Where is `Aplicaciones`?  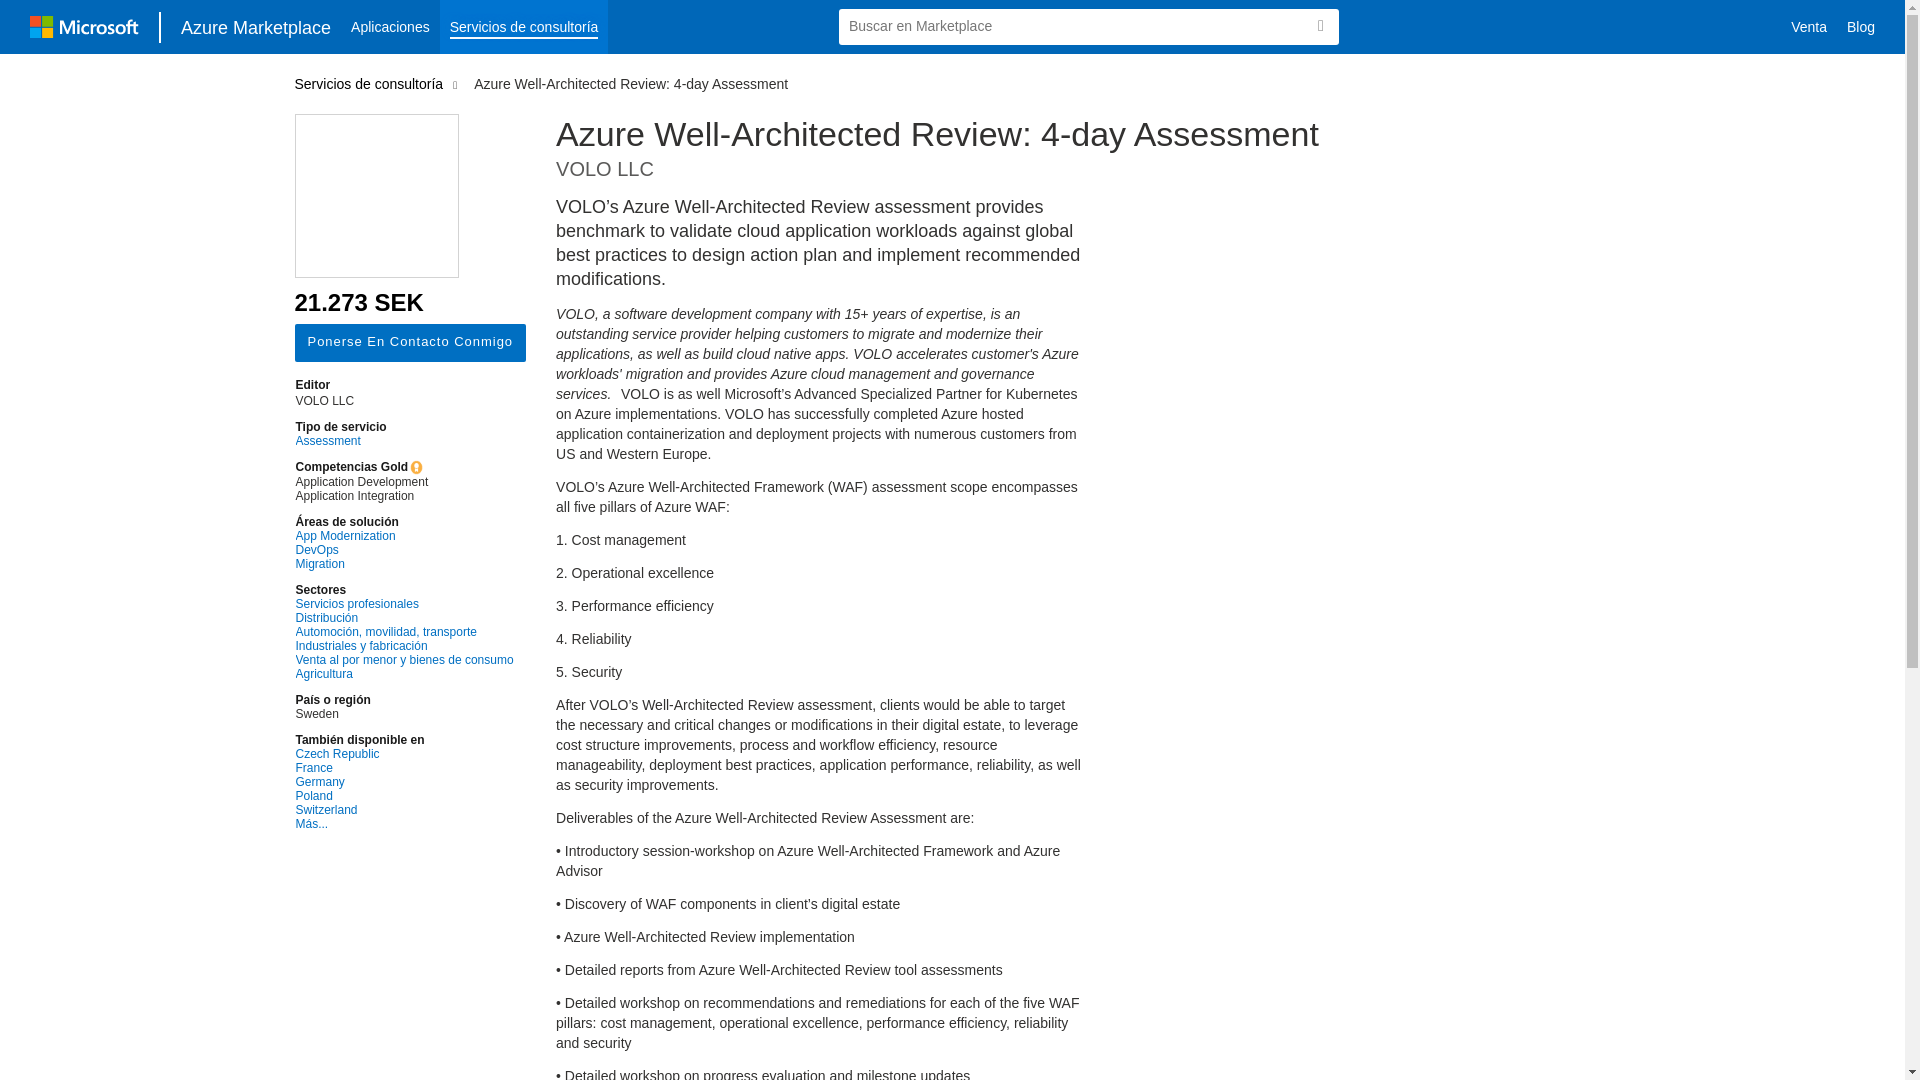 Aplicaciones is located at coordinates (390, 27).